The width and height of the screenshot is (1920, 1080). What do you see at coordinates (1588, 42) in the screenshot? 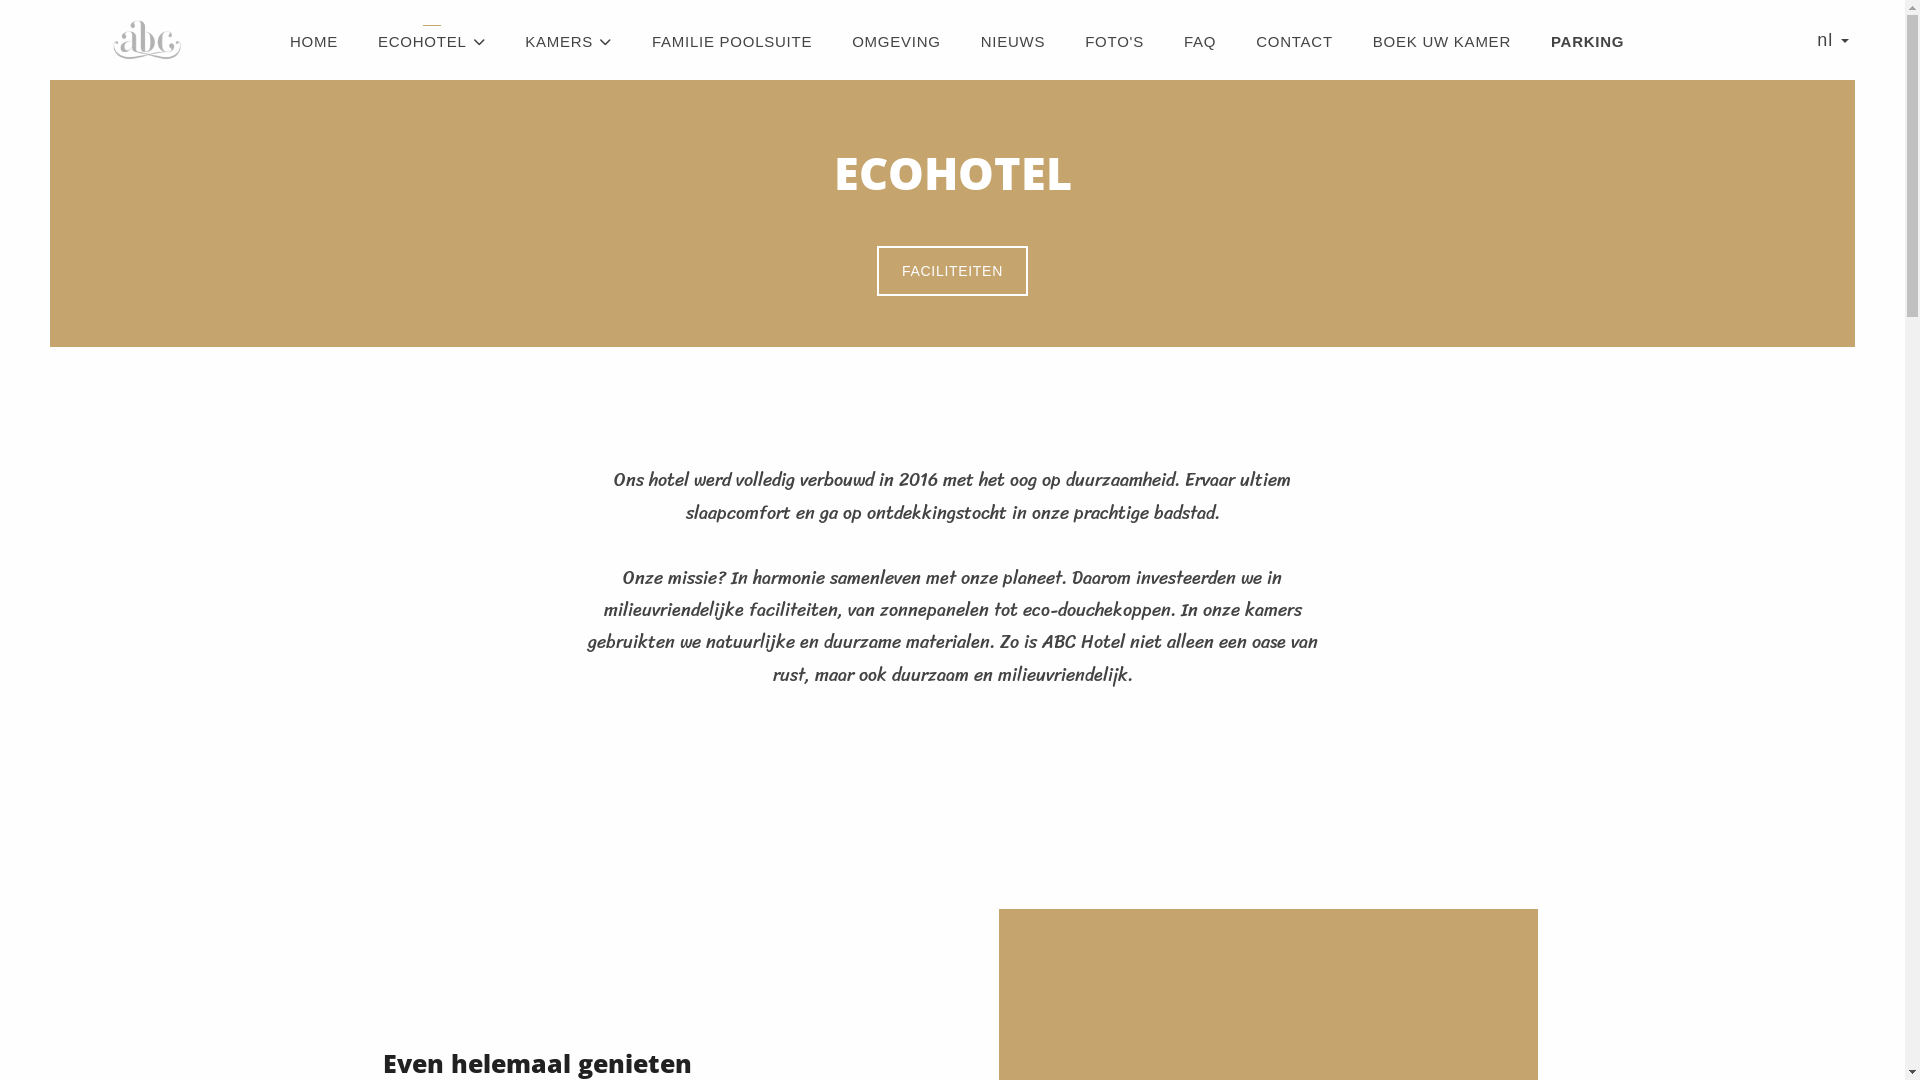
I see `PARKING` at bounding box center [1588, 42].